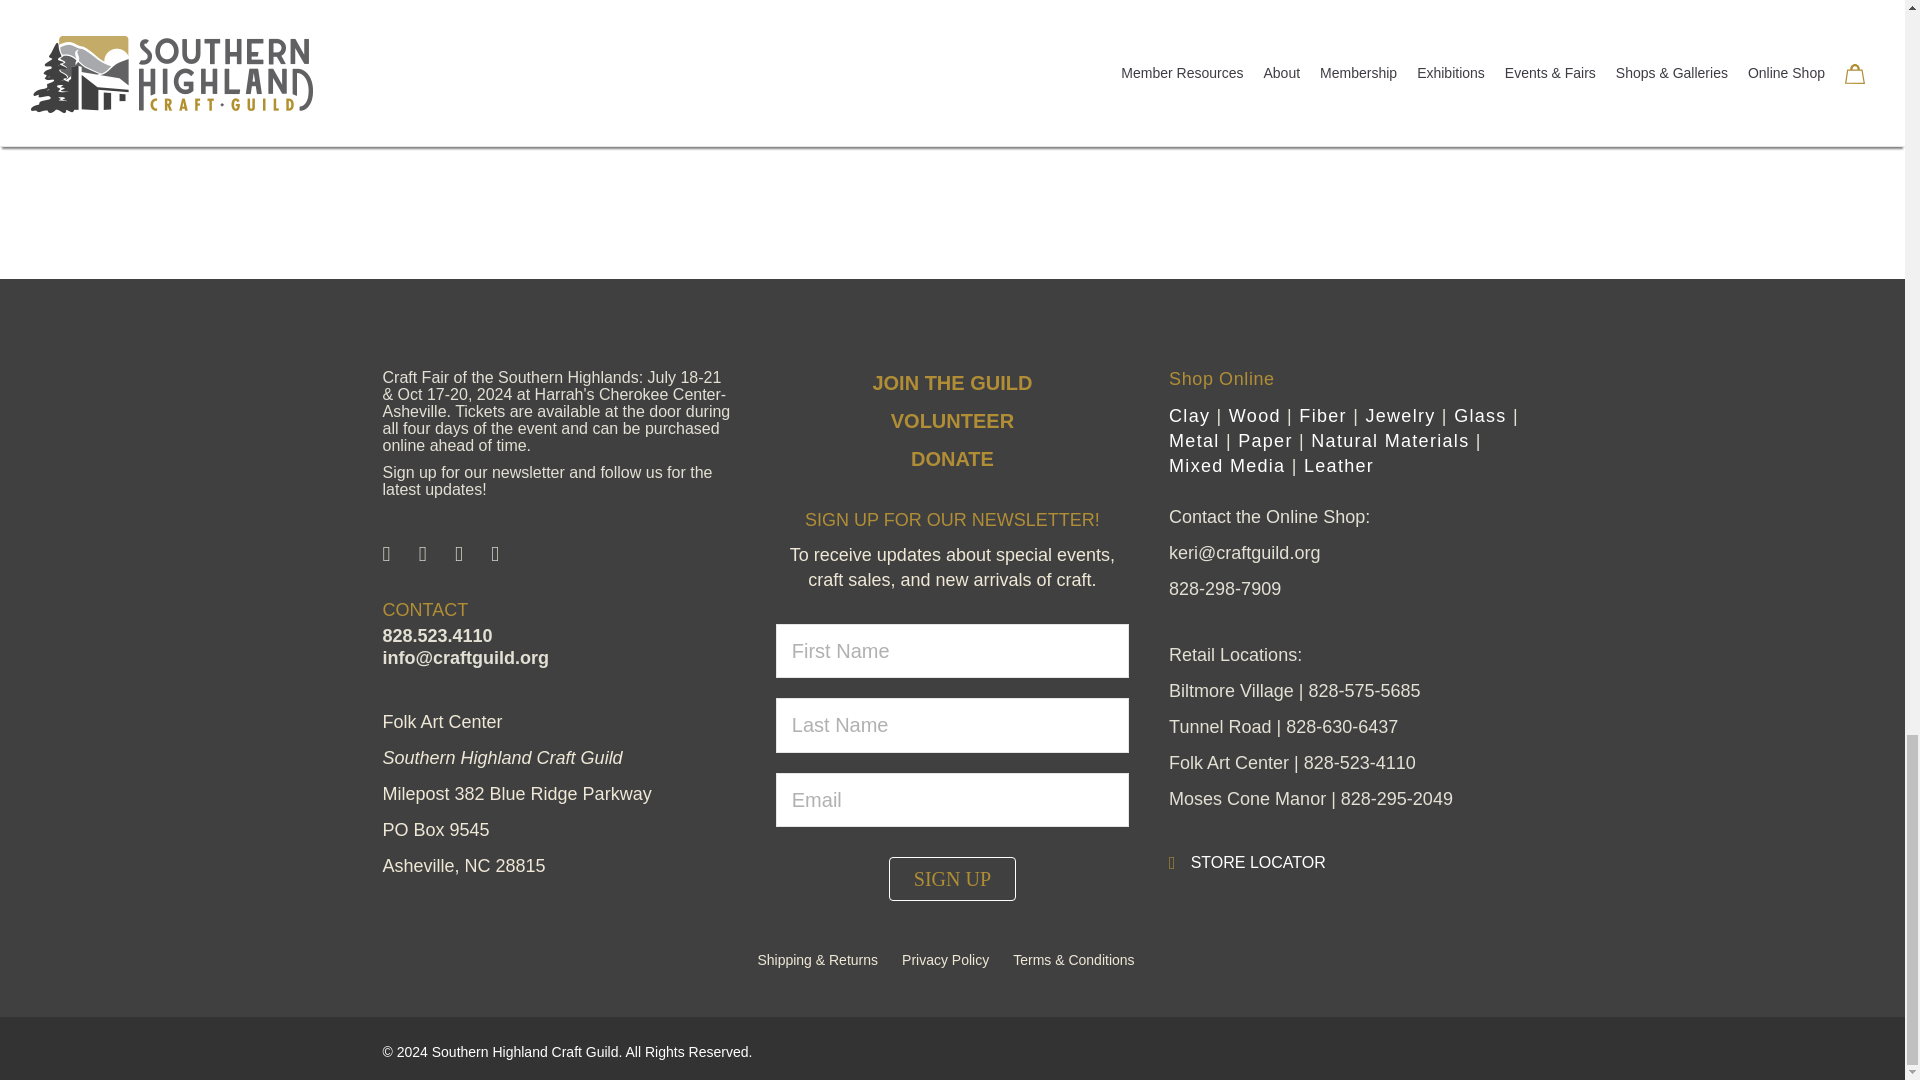  Describe the element at coordinates (952, 458) in the screenshot. I see `Donate` at that location.